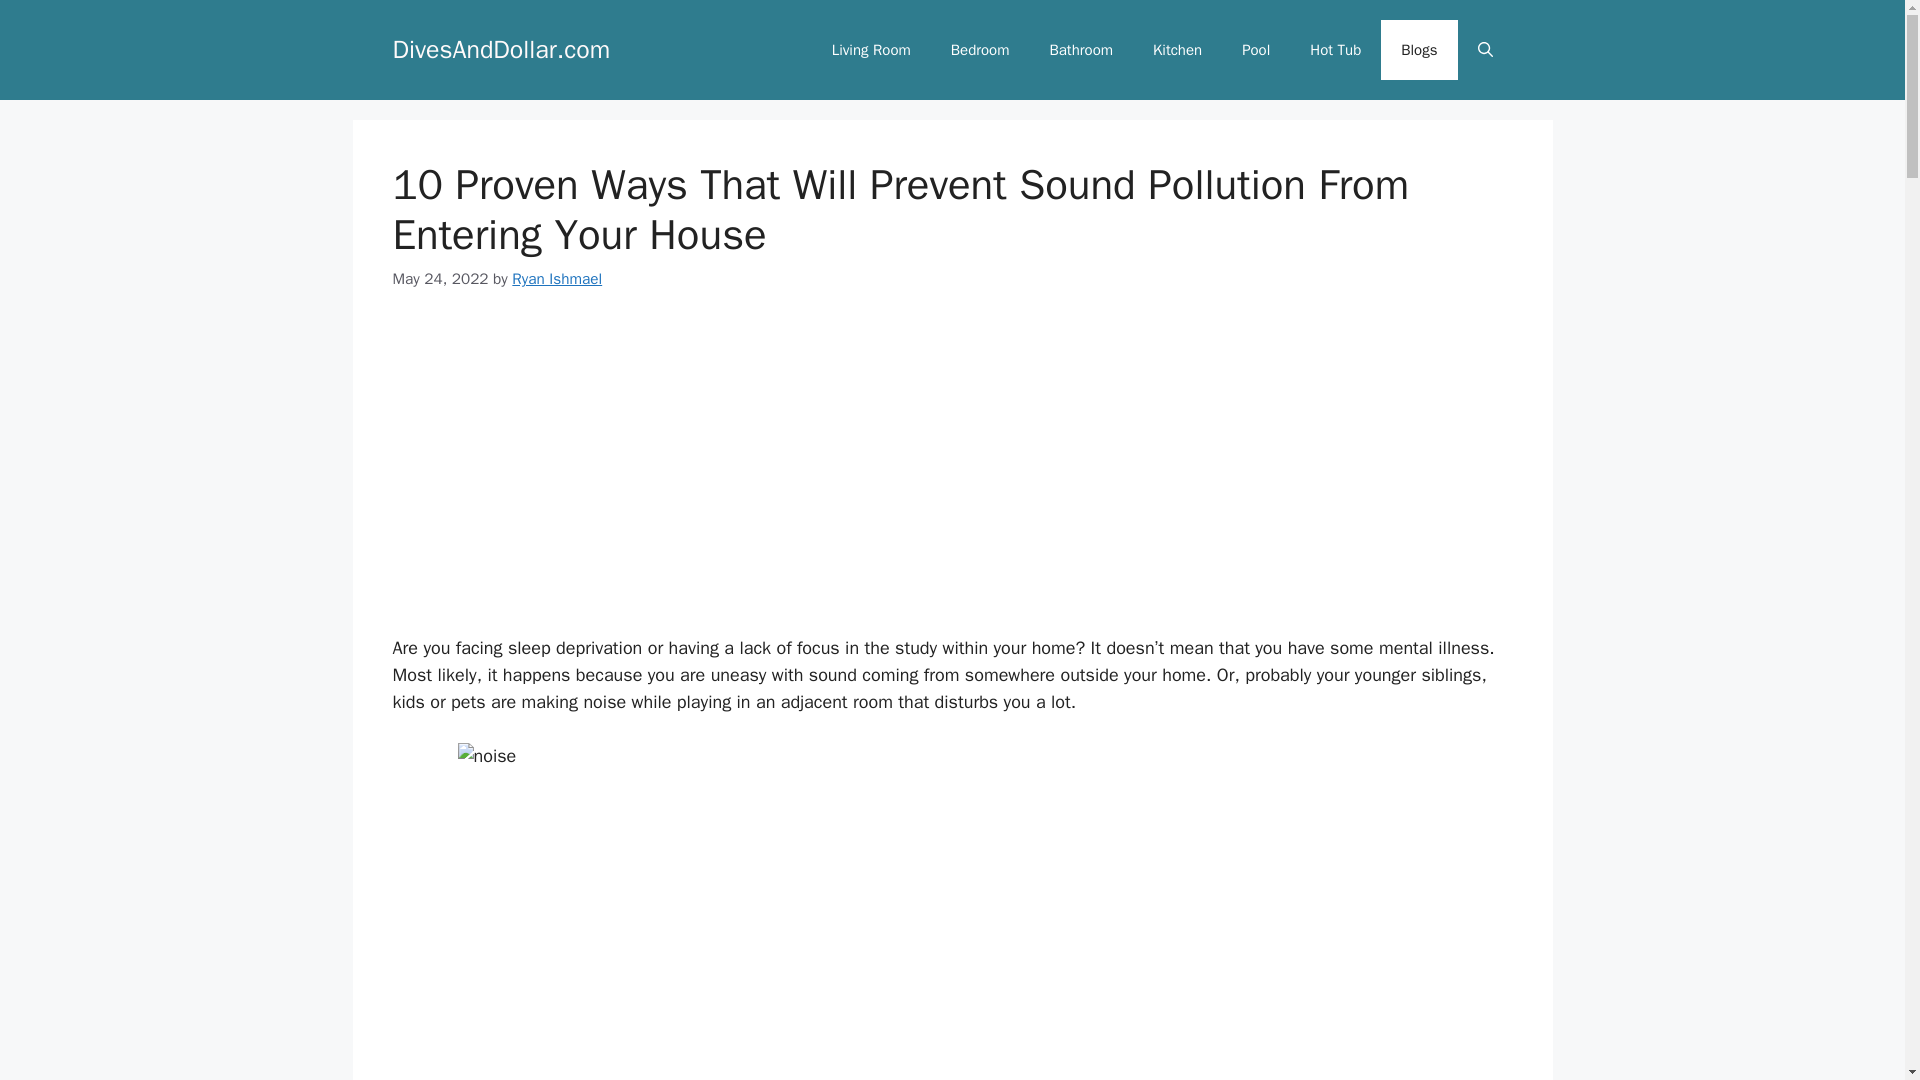 The image size is (1920, 1080). I want to click on Kitchen, so click(1176, 50).